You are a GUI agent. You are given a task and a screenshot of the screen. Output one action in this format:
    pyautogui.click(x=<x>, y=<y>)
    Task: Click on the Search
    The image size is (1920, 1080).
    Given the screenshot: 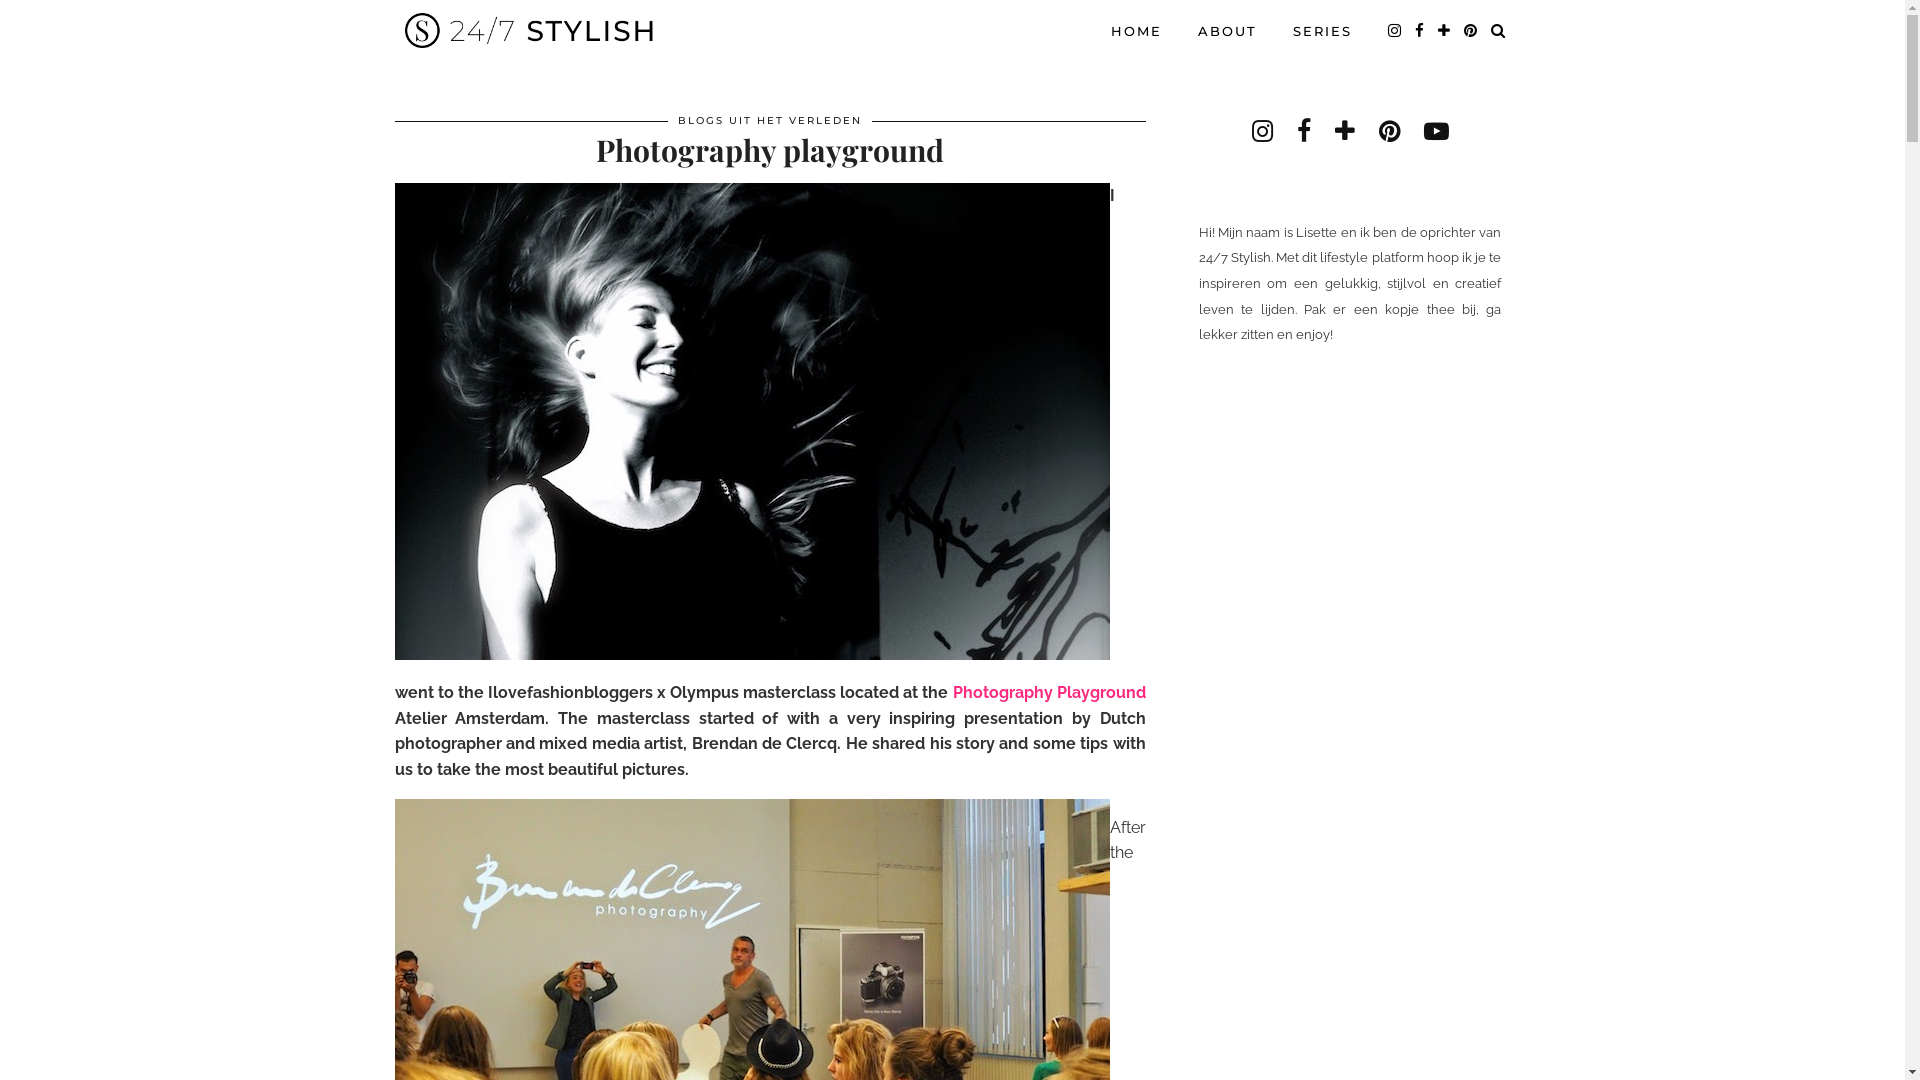 What is the action you would take?
    pyautogui.click(x=1498, y=31)
    